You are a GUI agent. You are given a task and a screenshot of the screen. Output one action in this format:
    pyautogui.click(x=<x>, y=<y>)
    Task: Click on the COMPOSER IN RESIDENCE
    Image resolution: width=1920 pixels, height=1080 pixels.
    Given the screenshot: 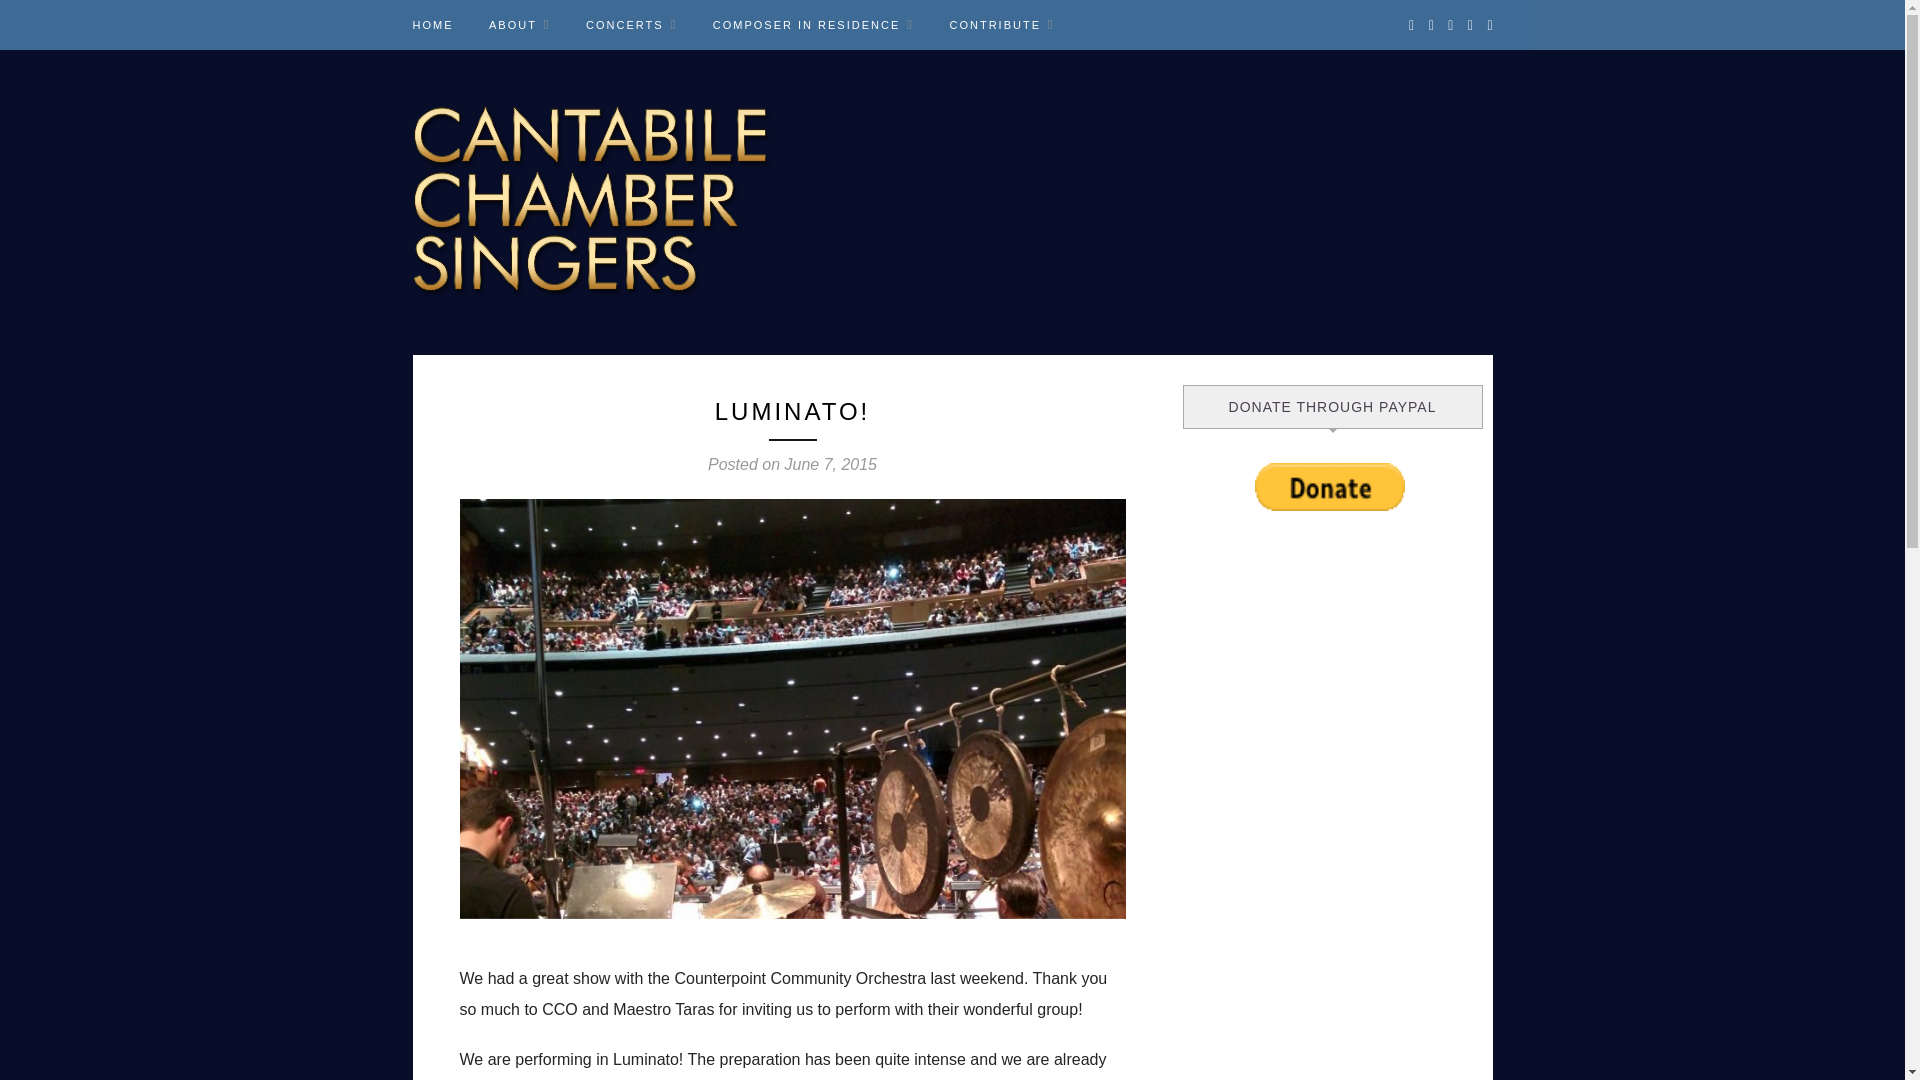 What is the action you would take?
    pyautogui.click(x=812, y=24)
    